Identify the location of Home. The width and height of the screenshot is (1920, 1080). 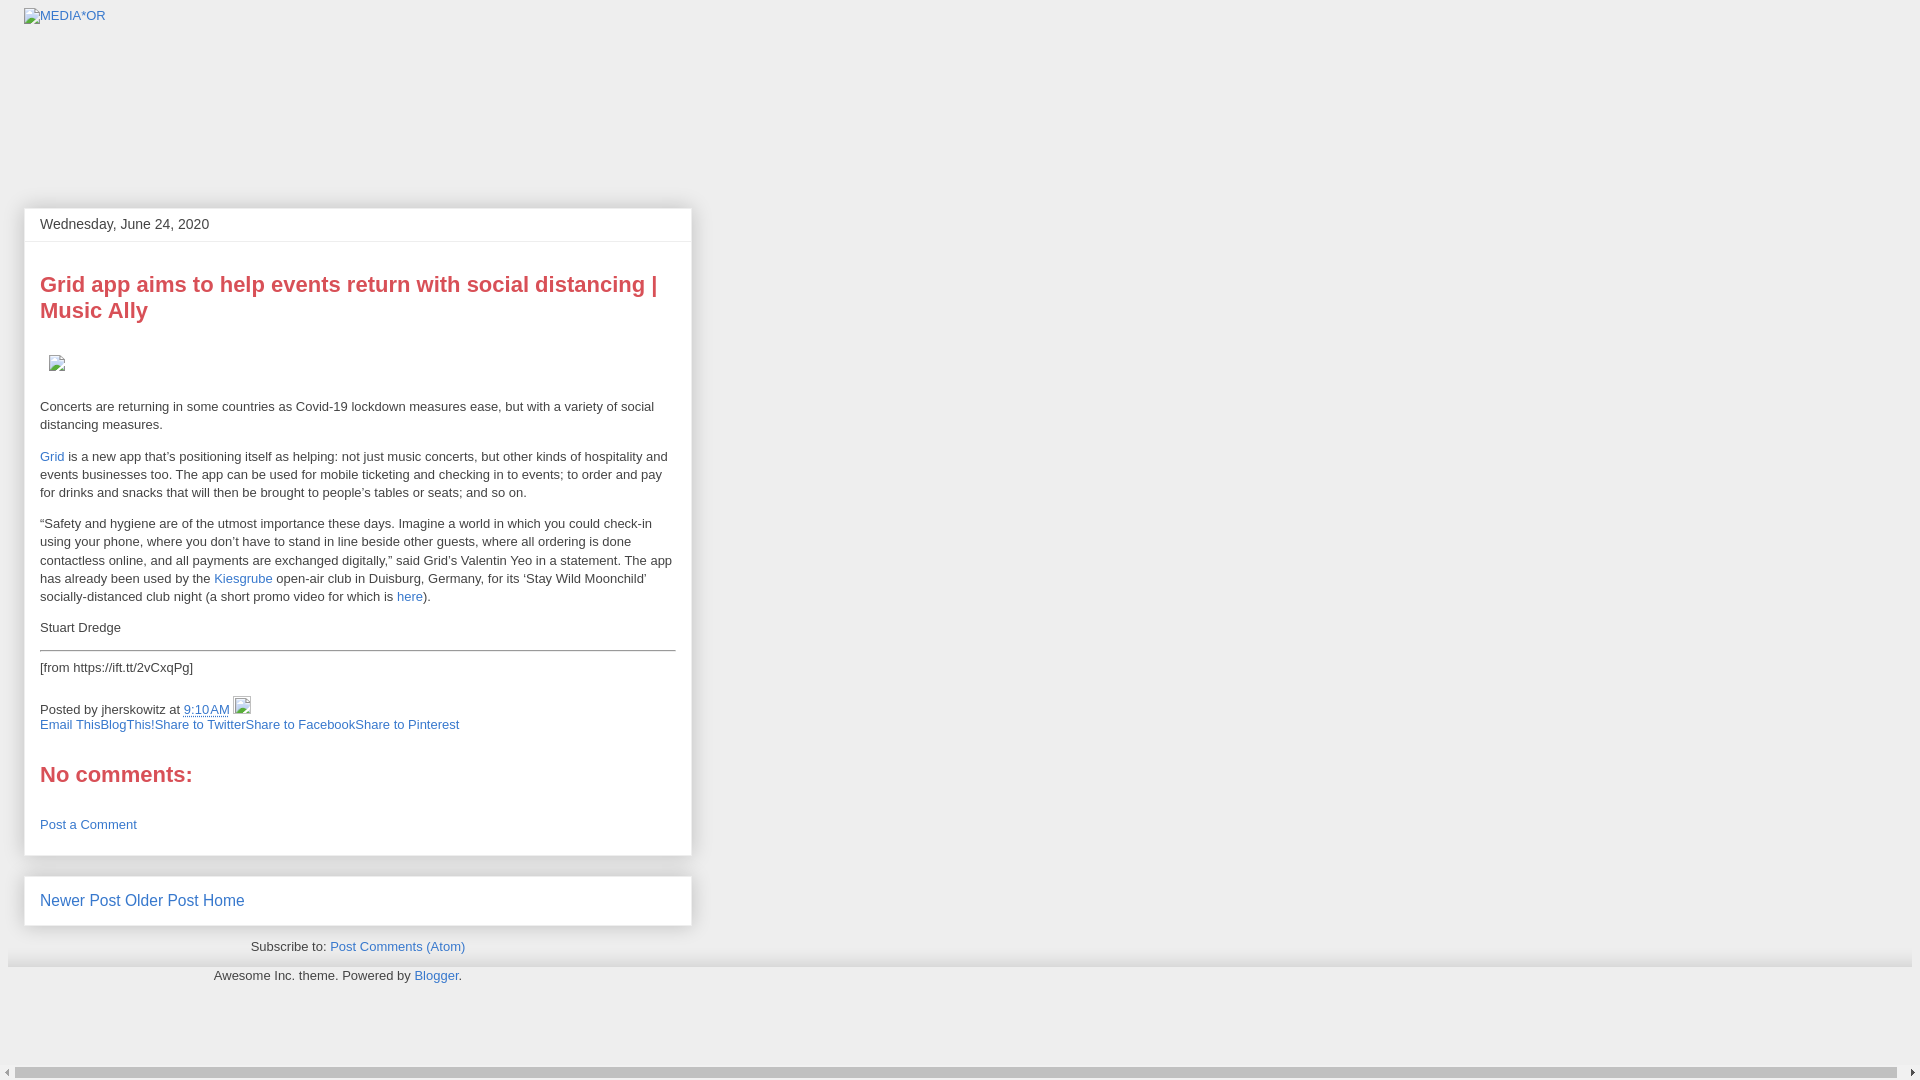
(224, 900).